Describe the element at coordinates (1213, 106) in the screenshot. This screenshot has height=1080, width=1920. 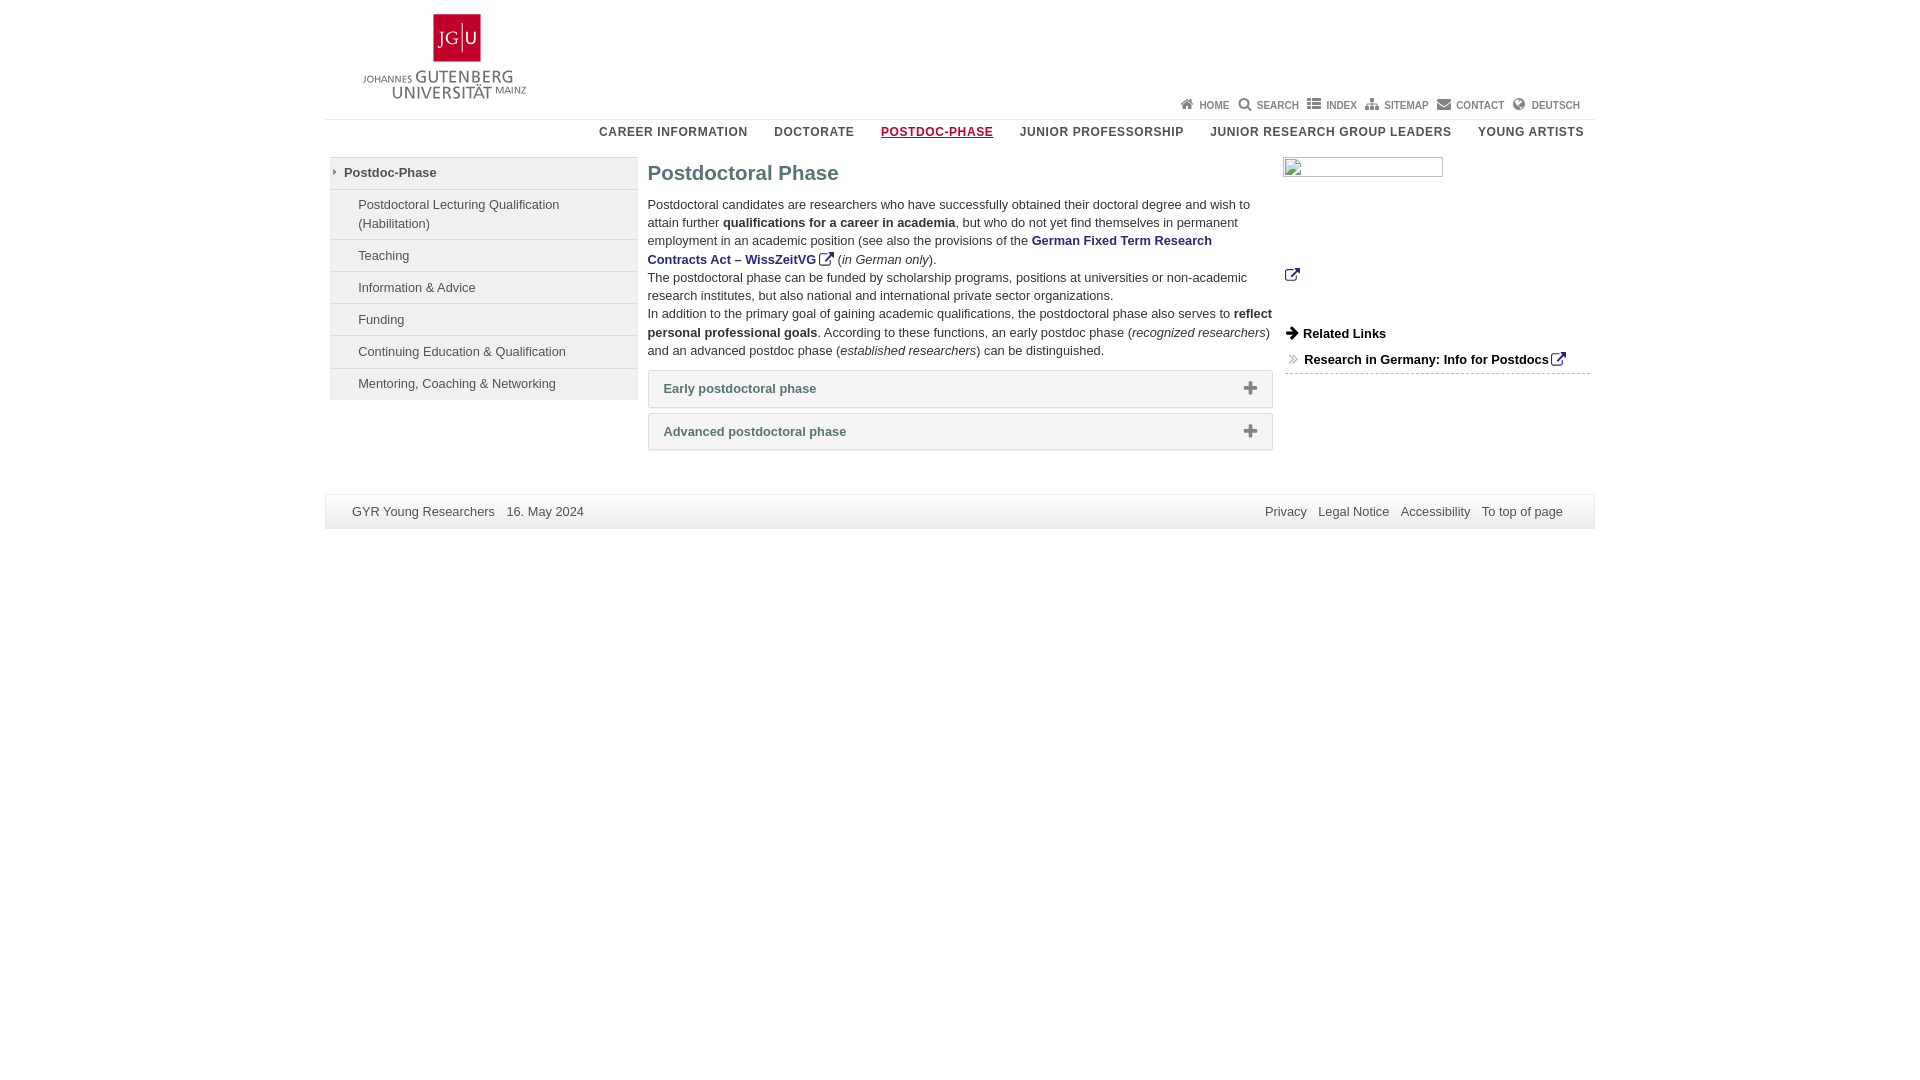
I see `Home` at that location.